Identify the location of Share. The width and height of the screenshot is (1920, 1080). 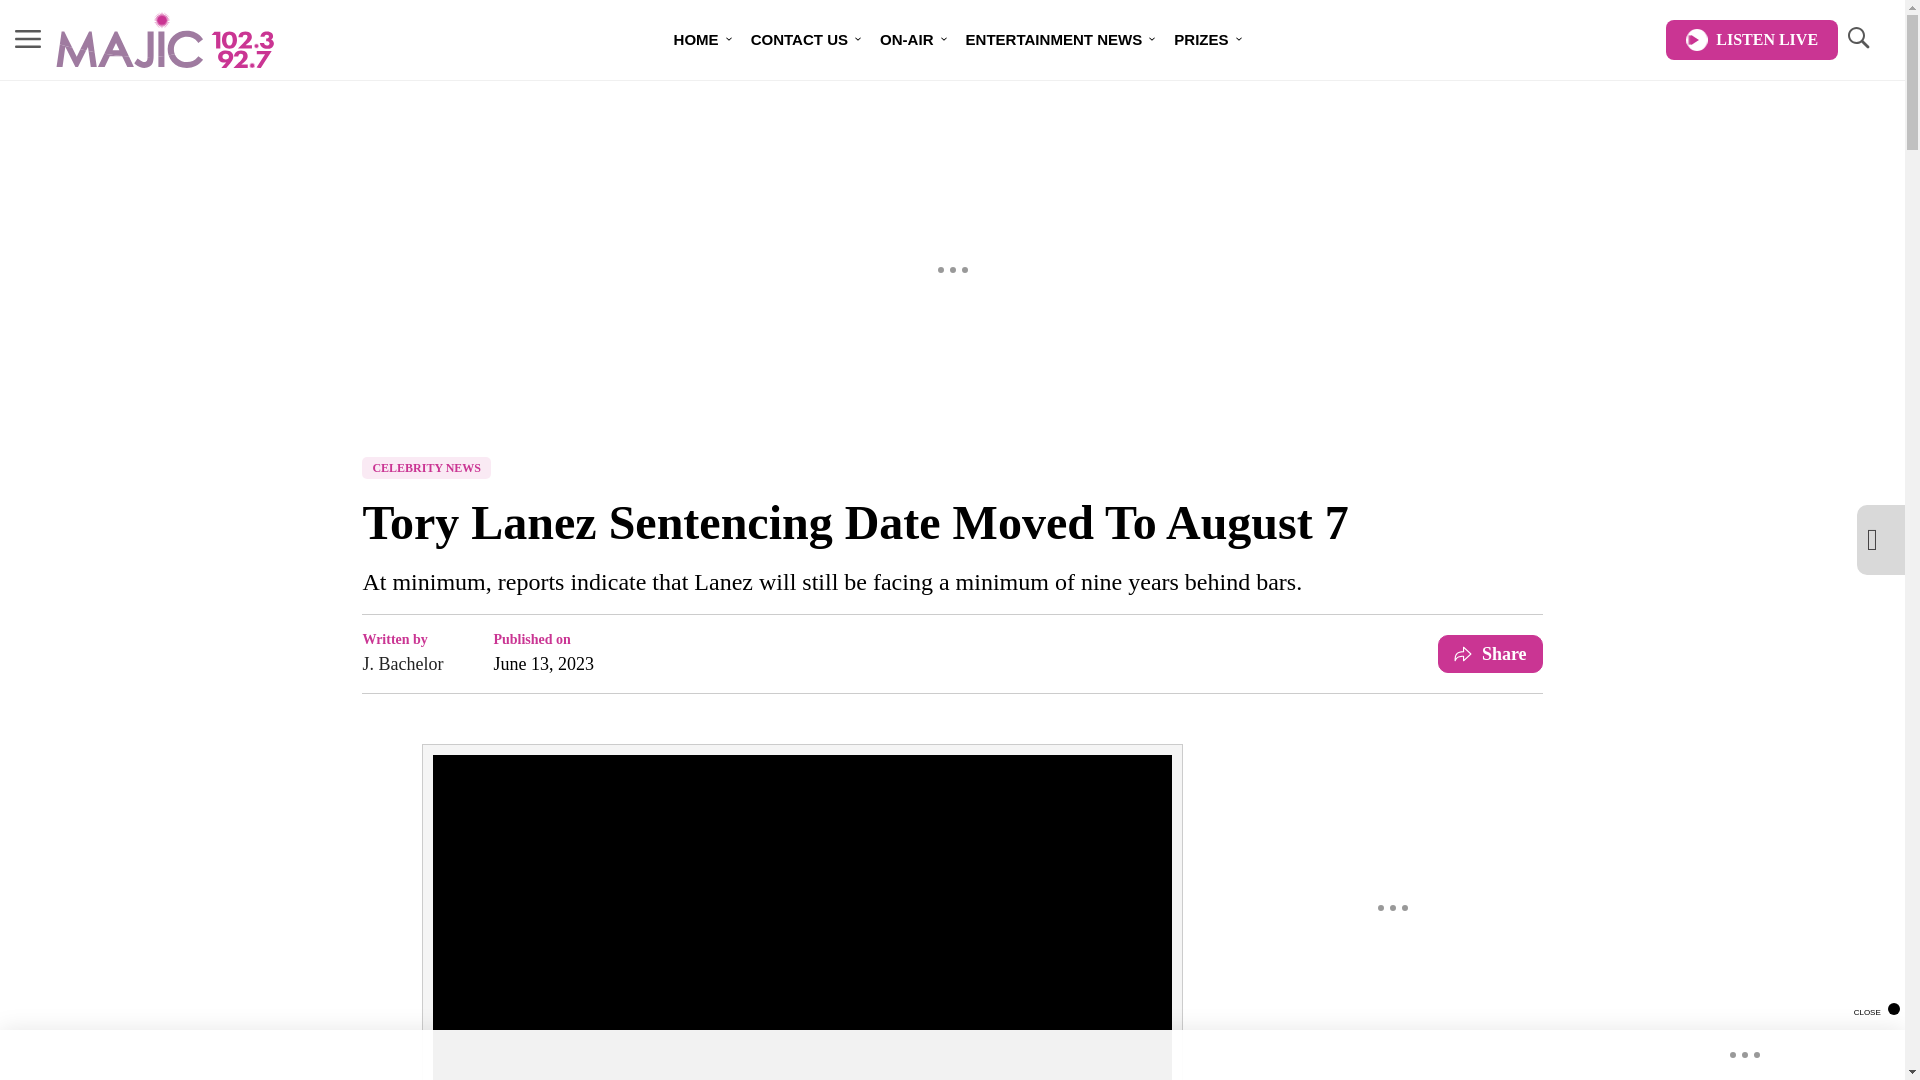
(1490, 654).